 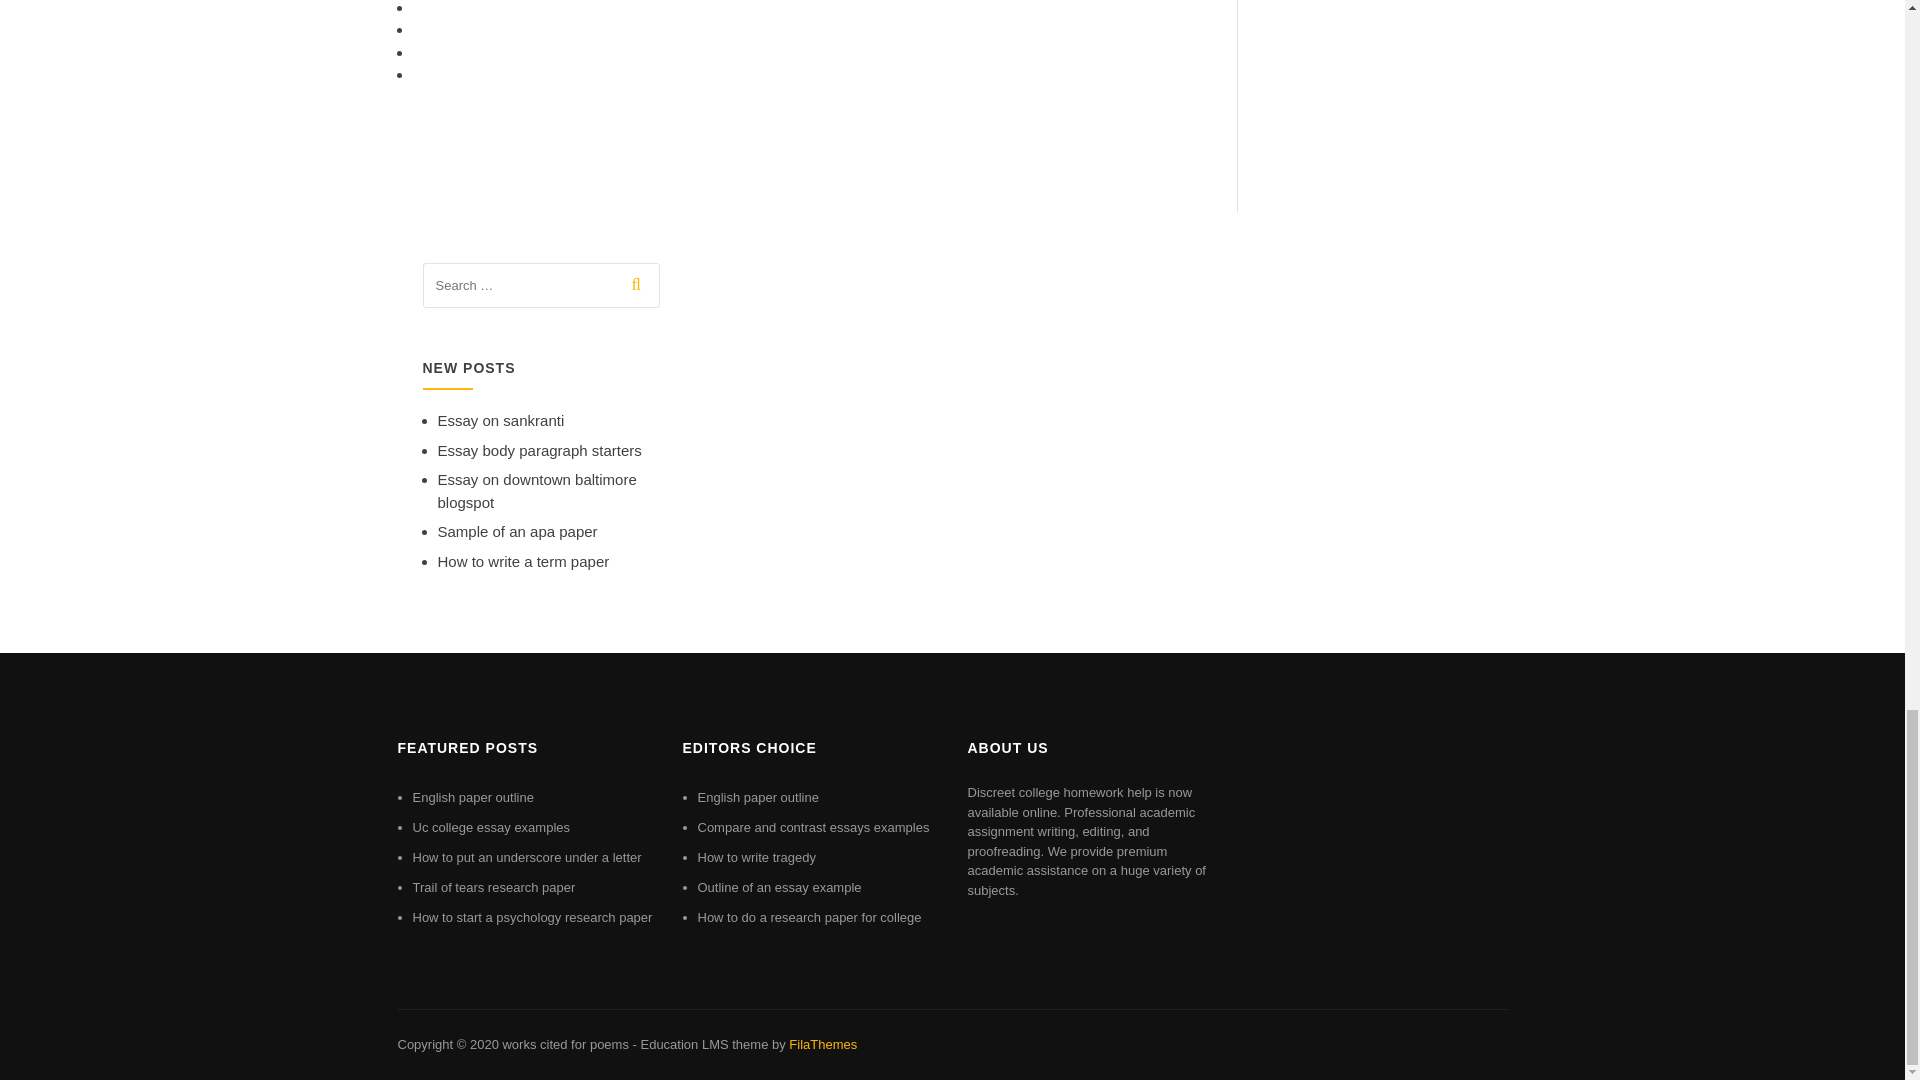 I want to click on Sample of an apa paper, so click(x=517, y=531).